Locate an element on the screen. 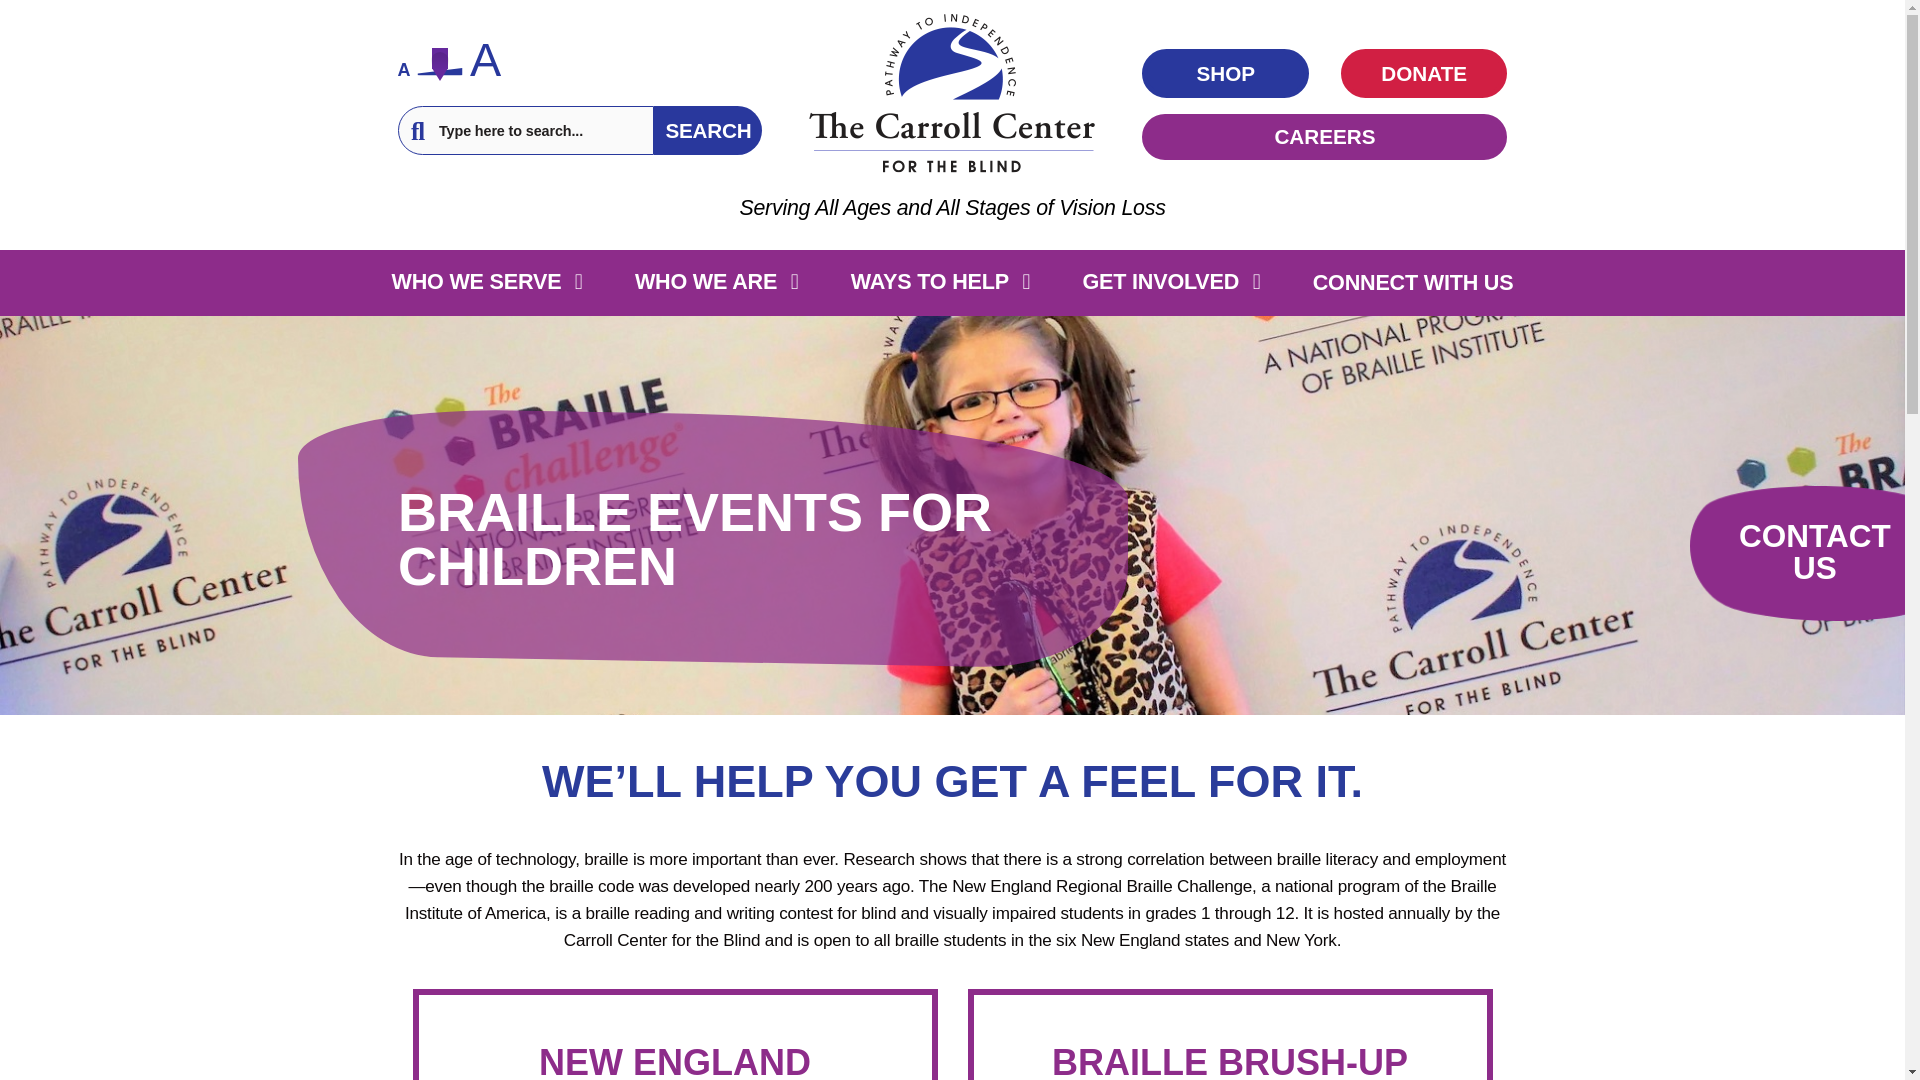 Image resolution: width=1920 pixels, height=1080 pixels. WHO WE SERVE is located at coordinates (476, 281).